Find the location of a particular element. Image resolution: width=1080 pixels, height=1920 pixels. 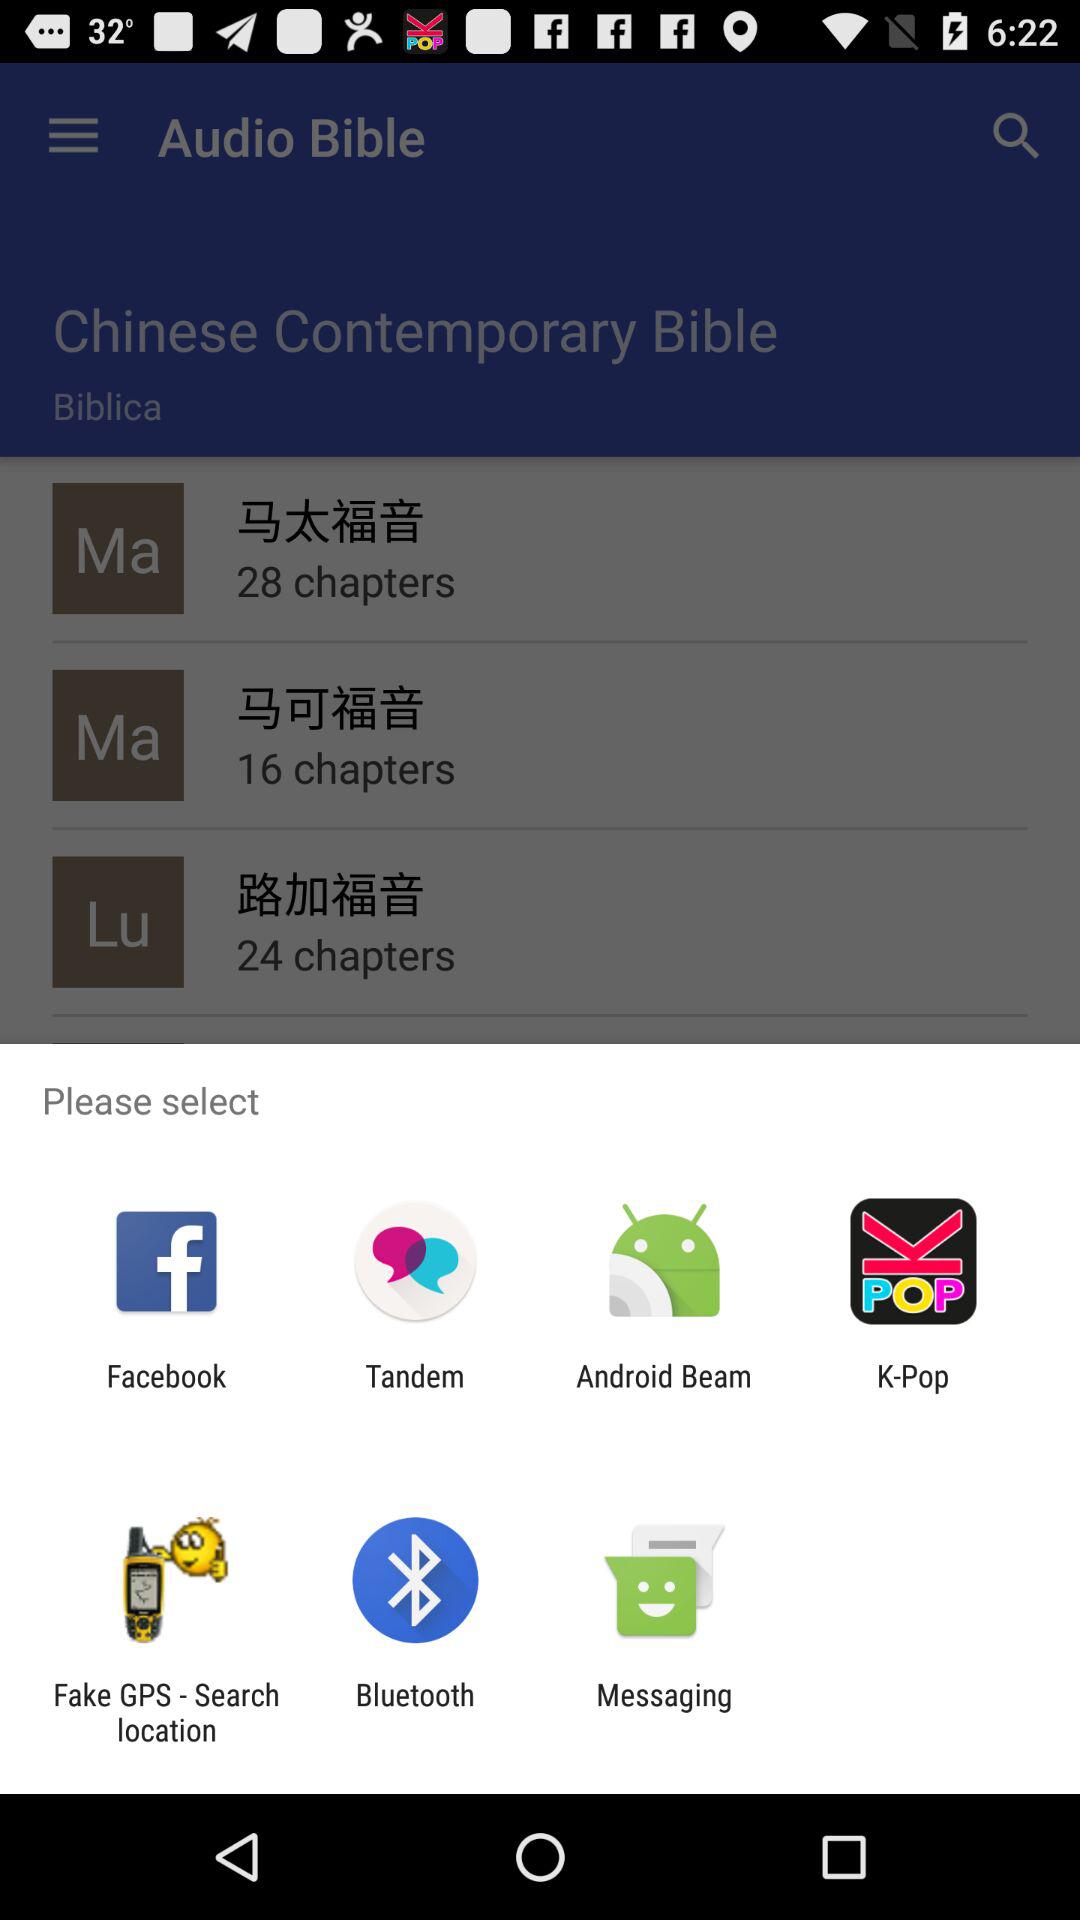

turn on the app to the left of the bluetooth app is located at coordinates (166, 1712).